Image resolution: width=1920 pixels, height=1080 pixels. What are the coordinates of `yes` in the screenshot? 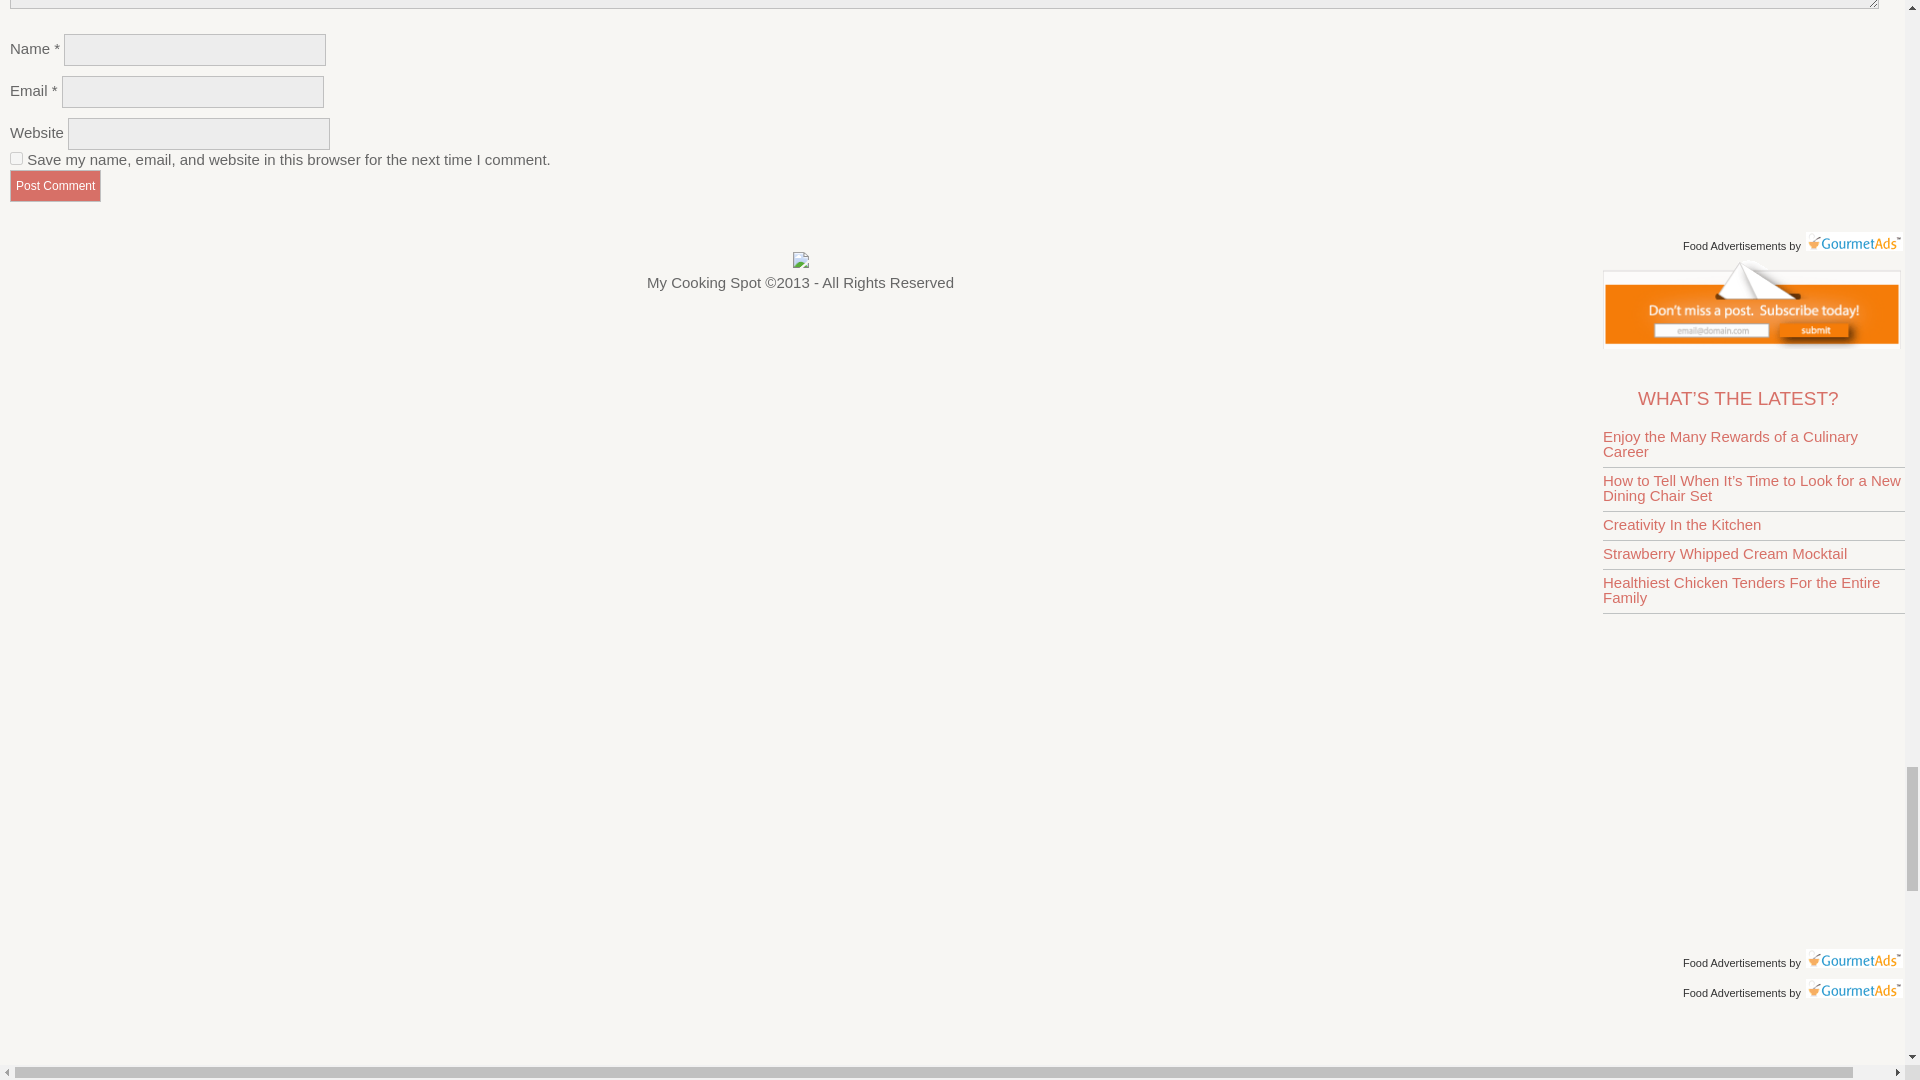 It's located at (16, 158).